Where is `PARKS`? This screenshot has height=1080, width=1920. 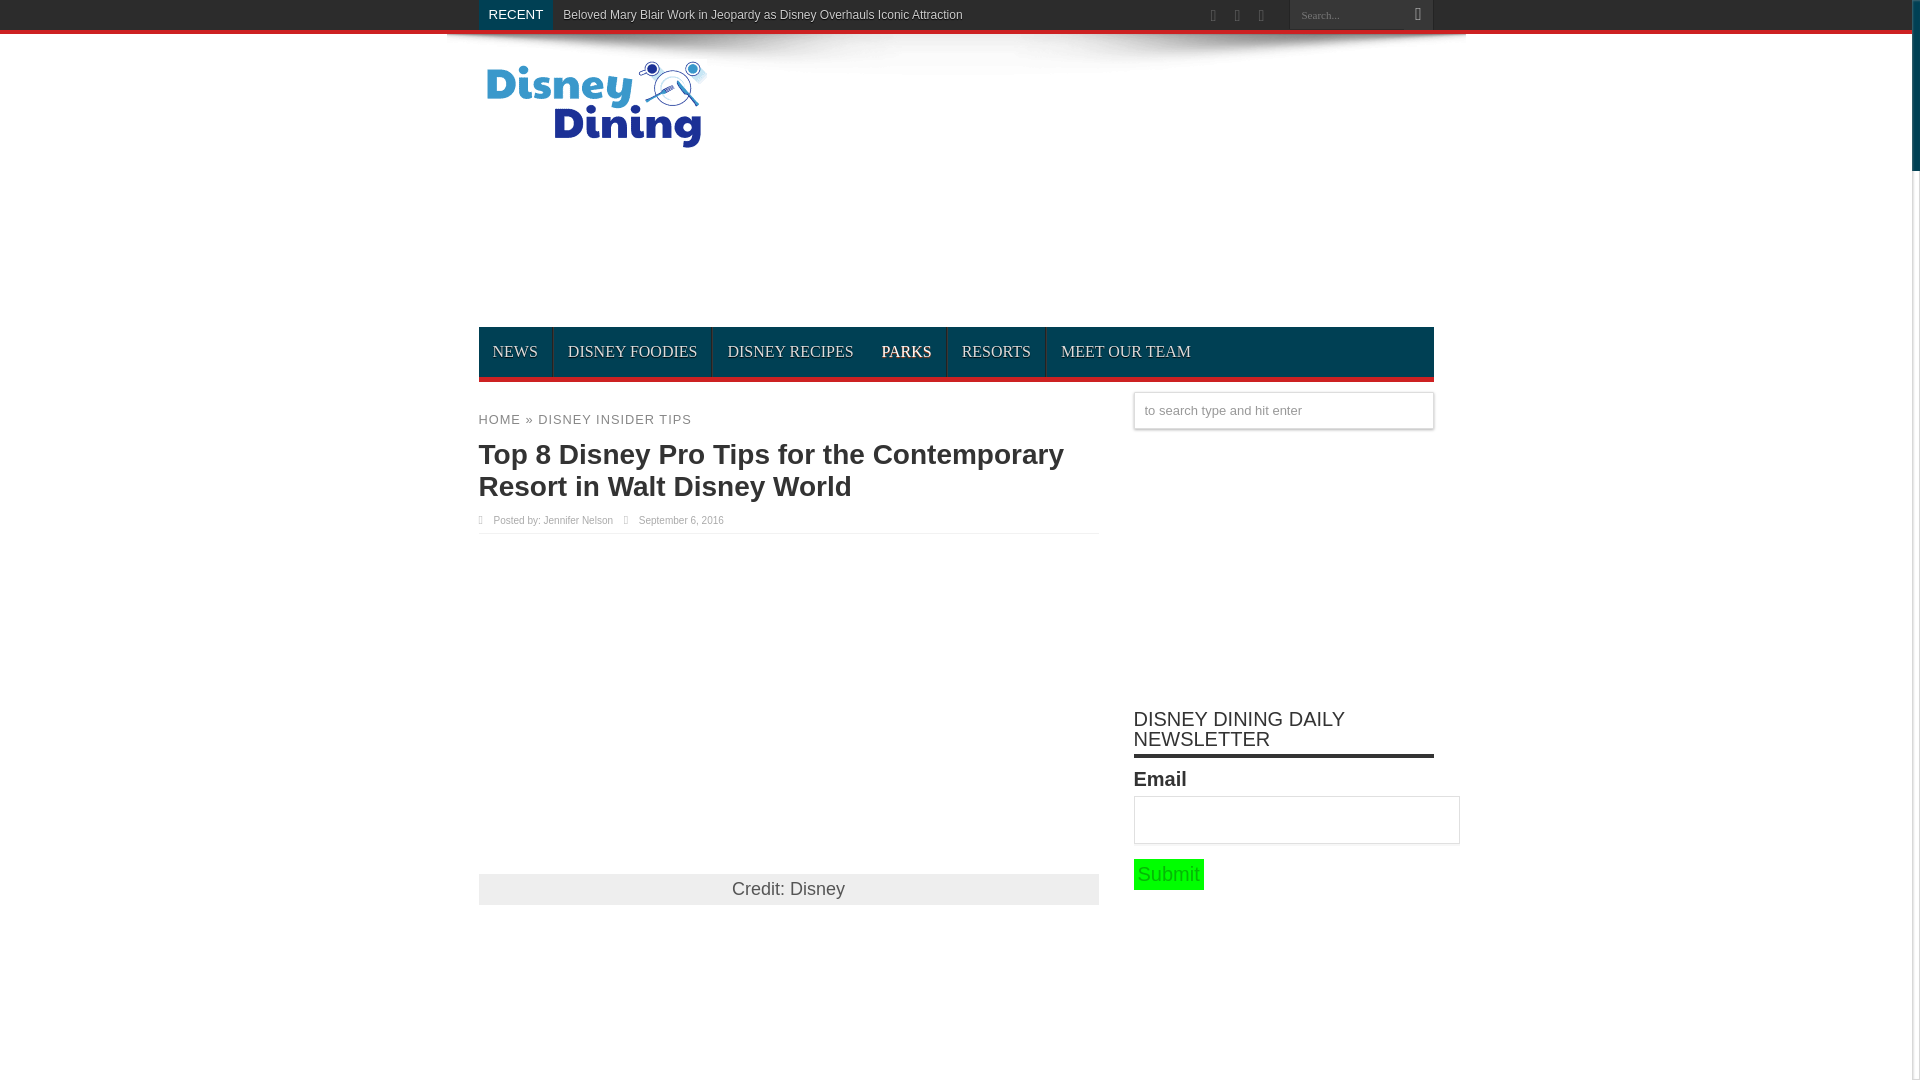
PARKS is located at coordinates (906, 352).